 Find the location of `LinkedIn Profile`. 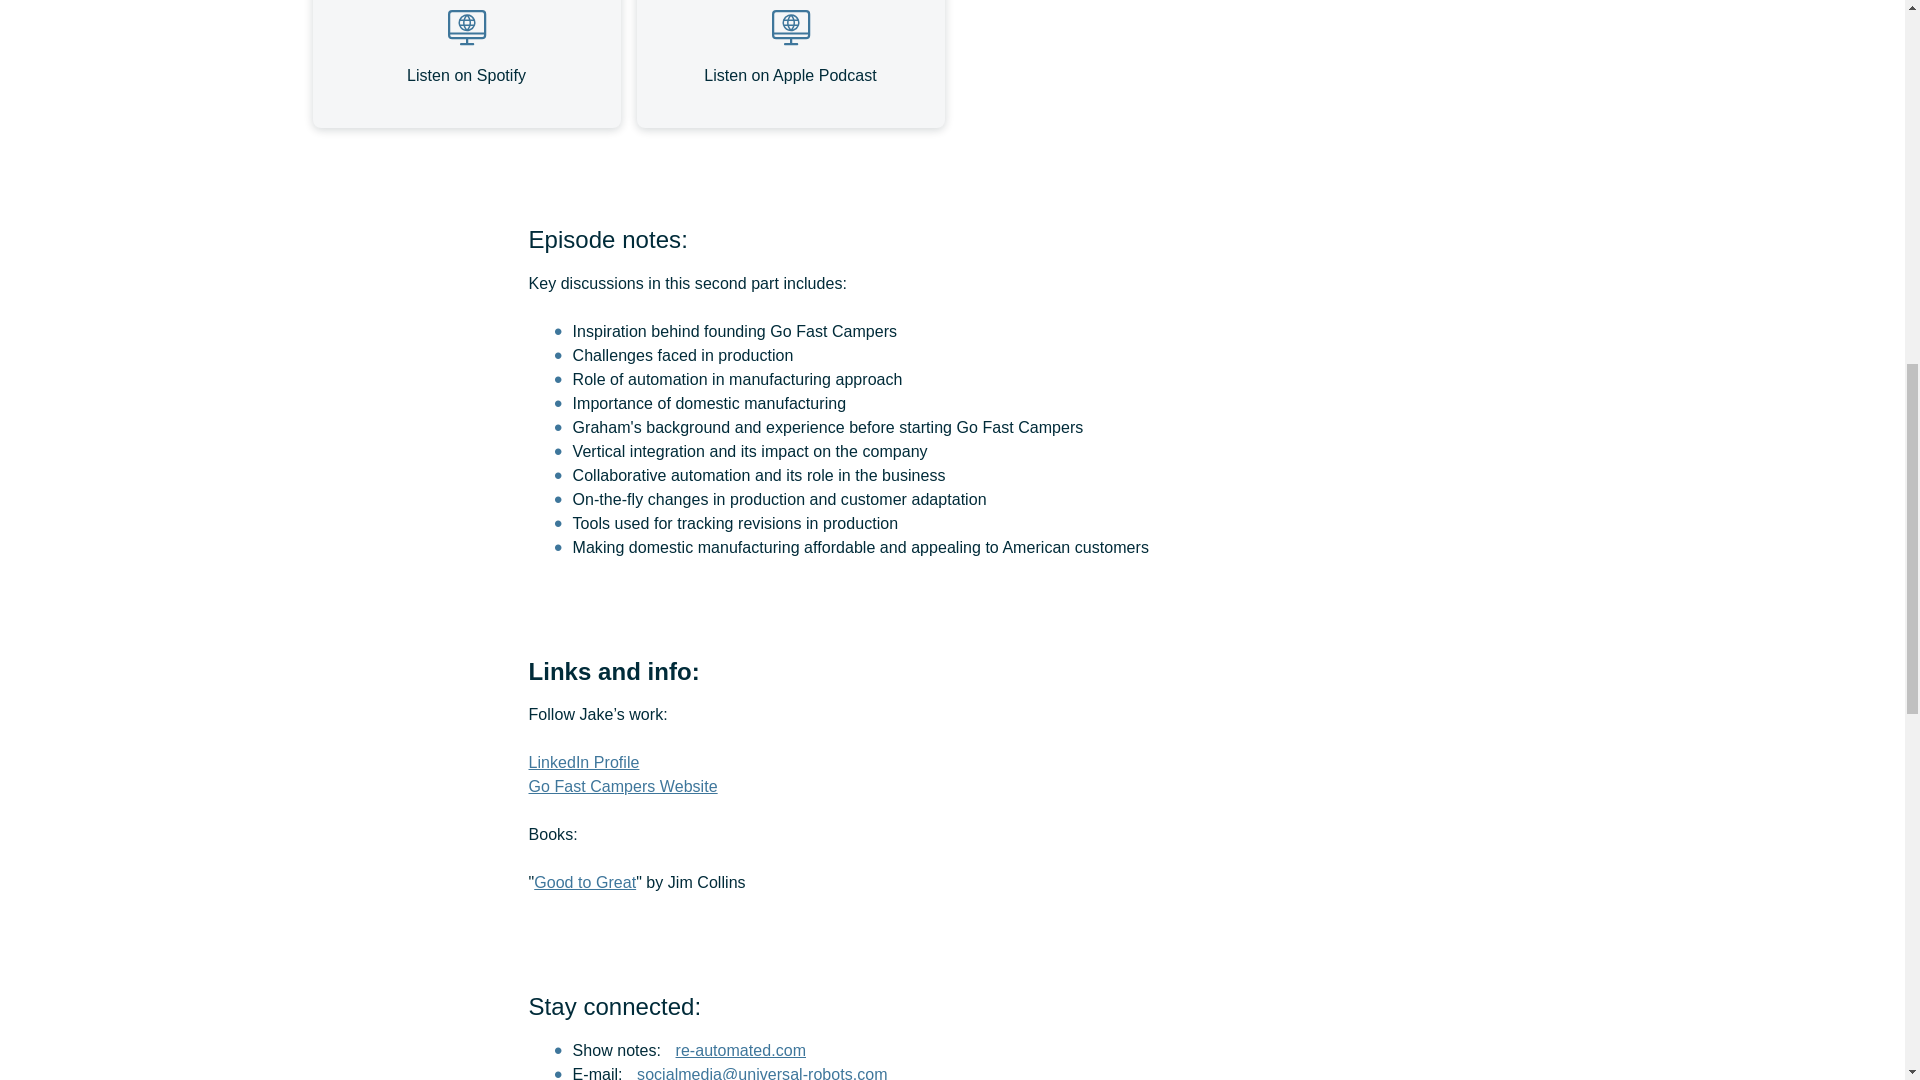

LinkedIn Profile is located at coordinates (584, 762).